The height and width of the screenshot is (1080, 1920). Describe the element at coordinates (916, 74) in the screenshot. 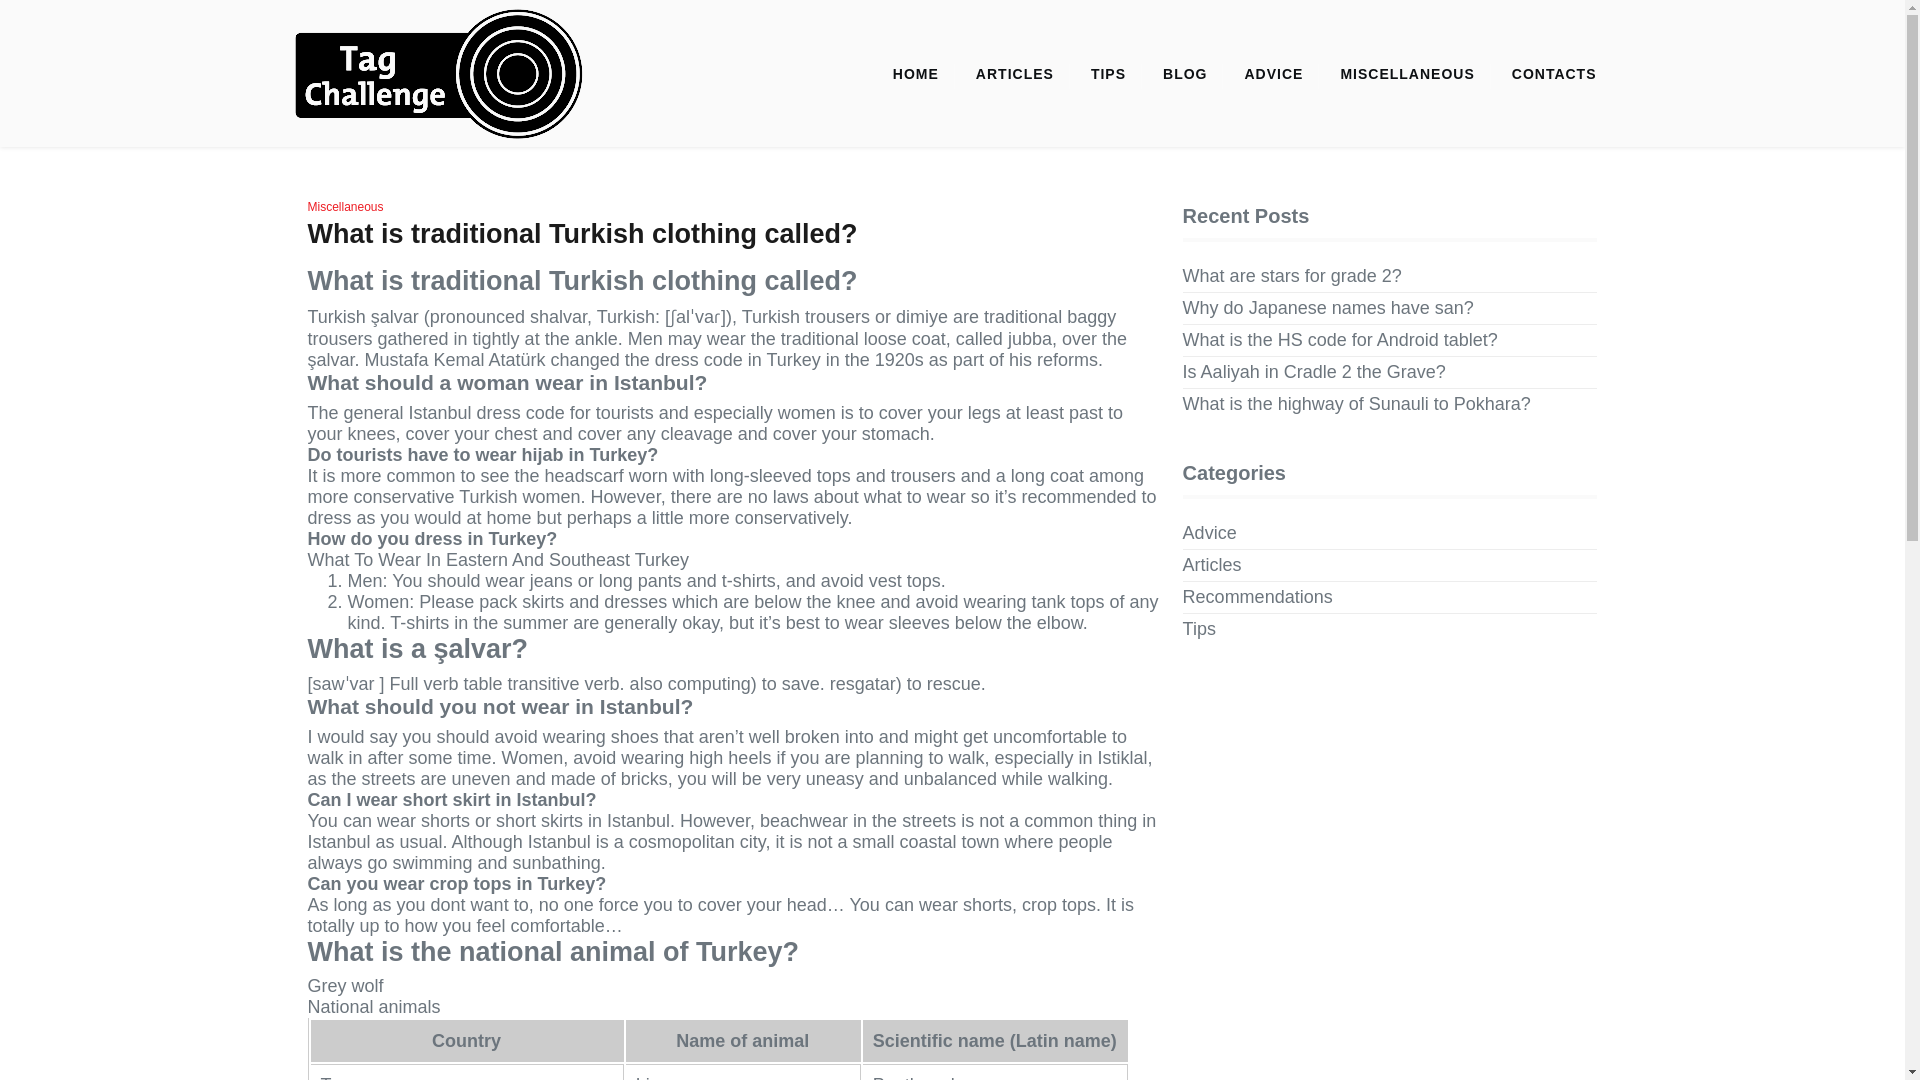

I see `HOME` at that location.